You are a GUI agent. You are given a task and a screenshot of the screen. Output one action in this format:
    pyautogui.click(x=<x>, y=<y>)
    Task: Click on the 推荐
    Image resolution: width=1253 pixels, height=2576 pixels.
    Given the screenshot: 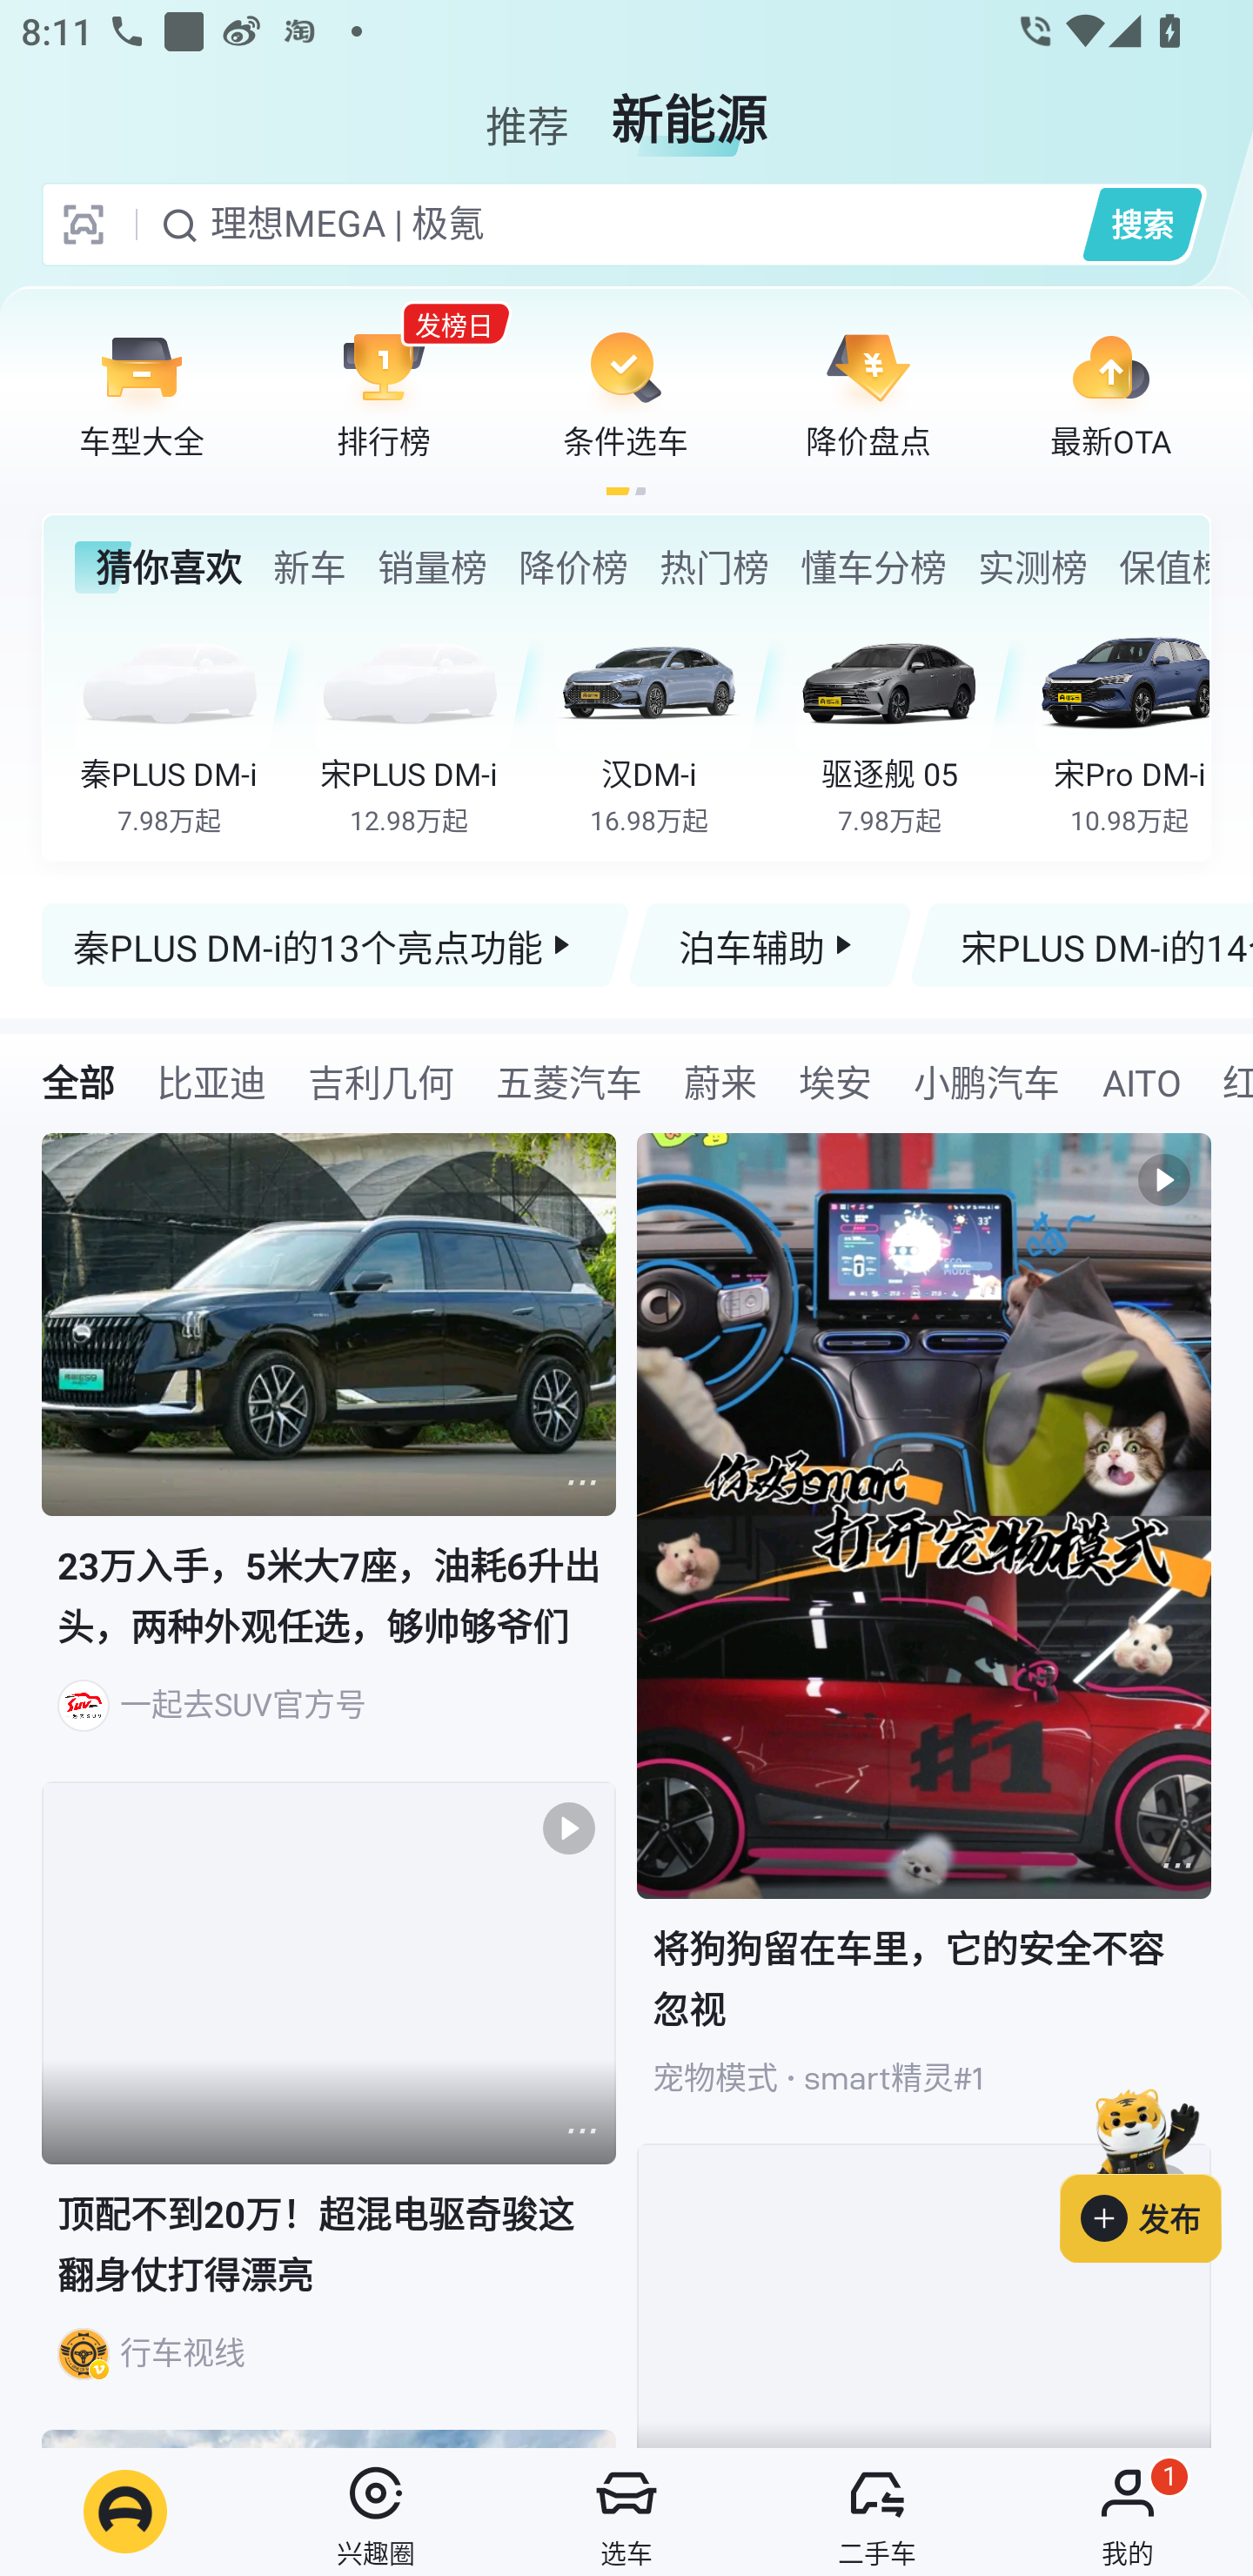 What is the action you would take?
    pyautogui.click(x=527, y=108)
    